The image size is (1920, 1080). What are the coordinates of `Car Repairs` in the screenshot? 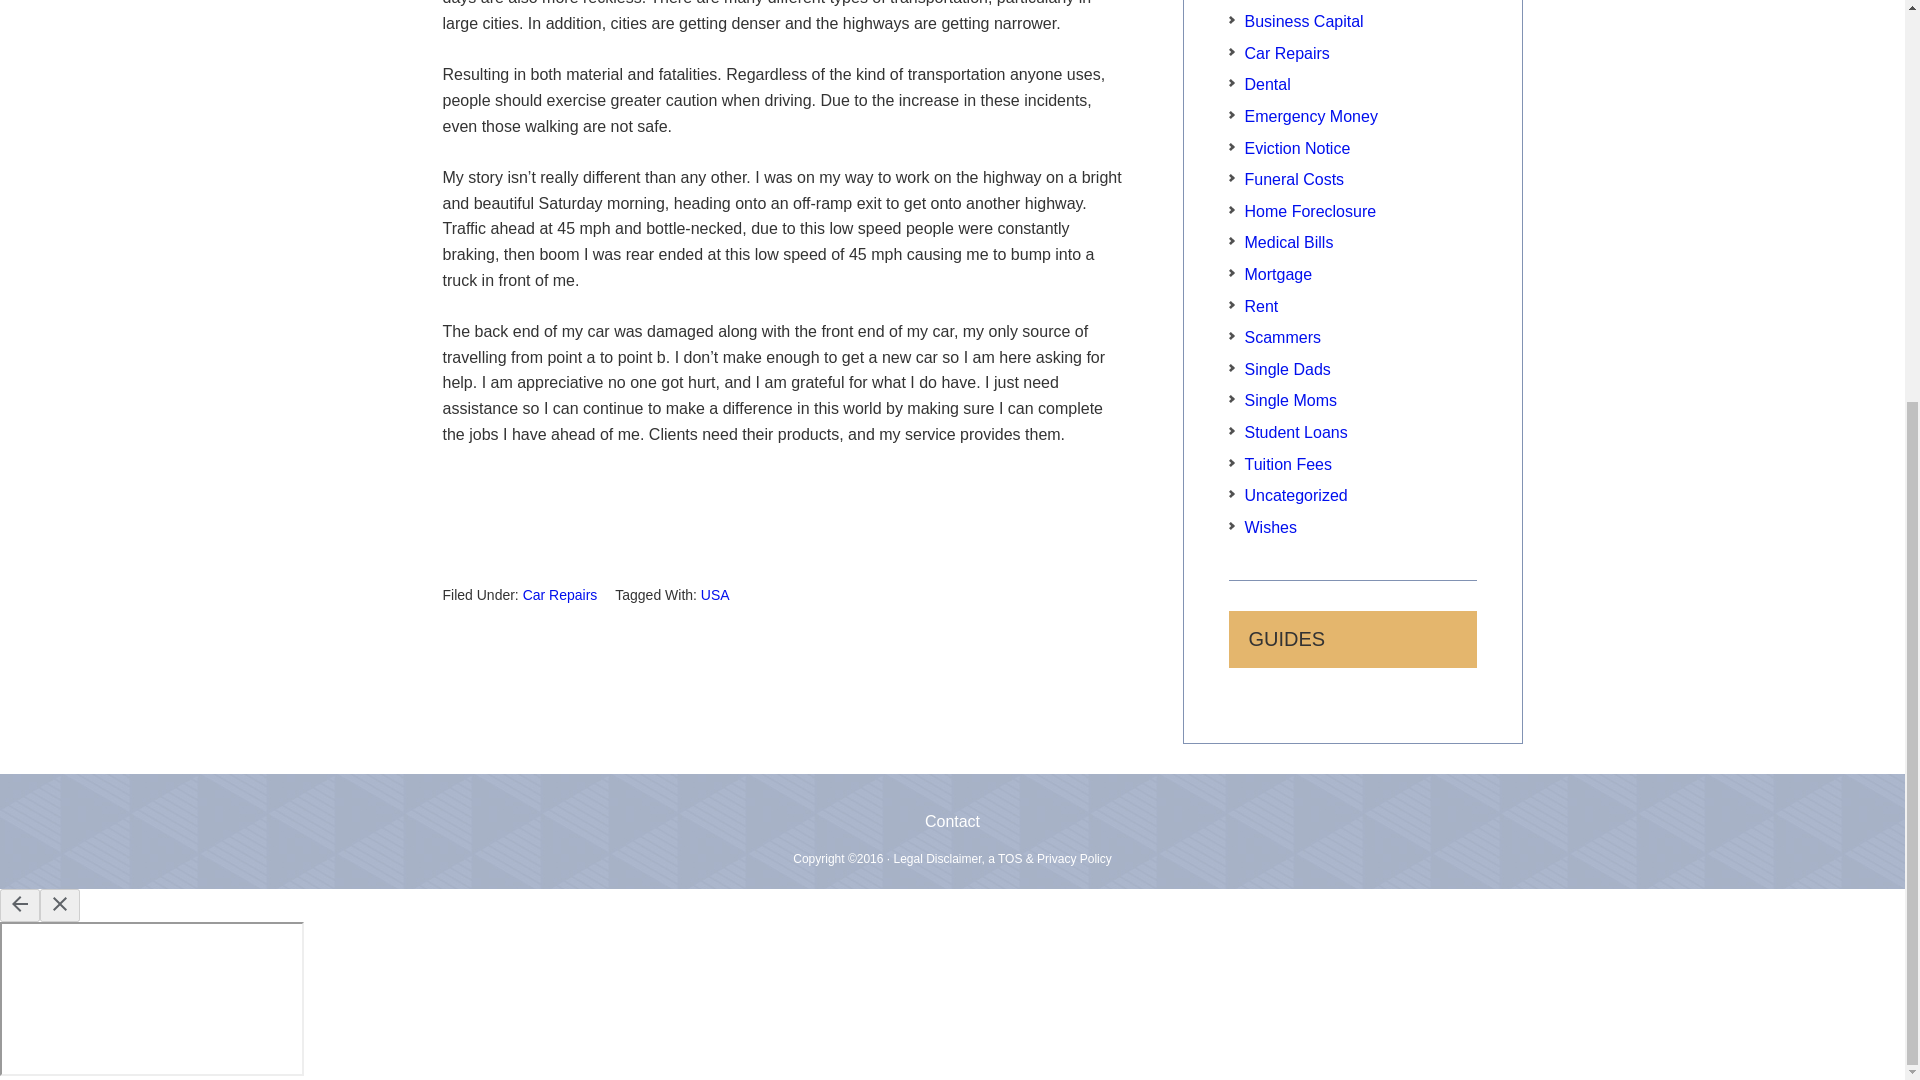 It's located at (560, 594).